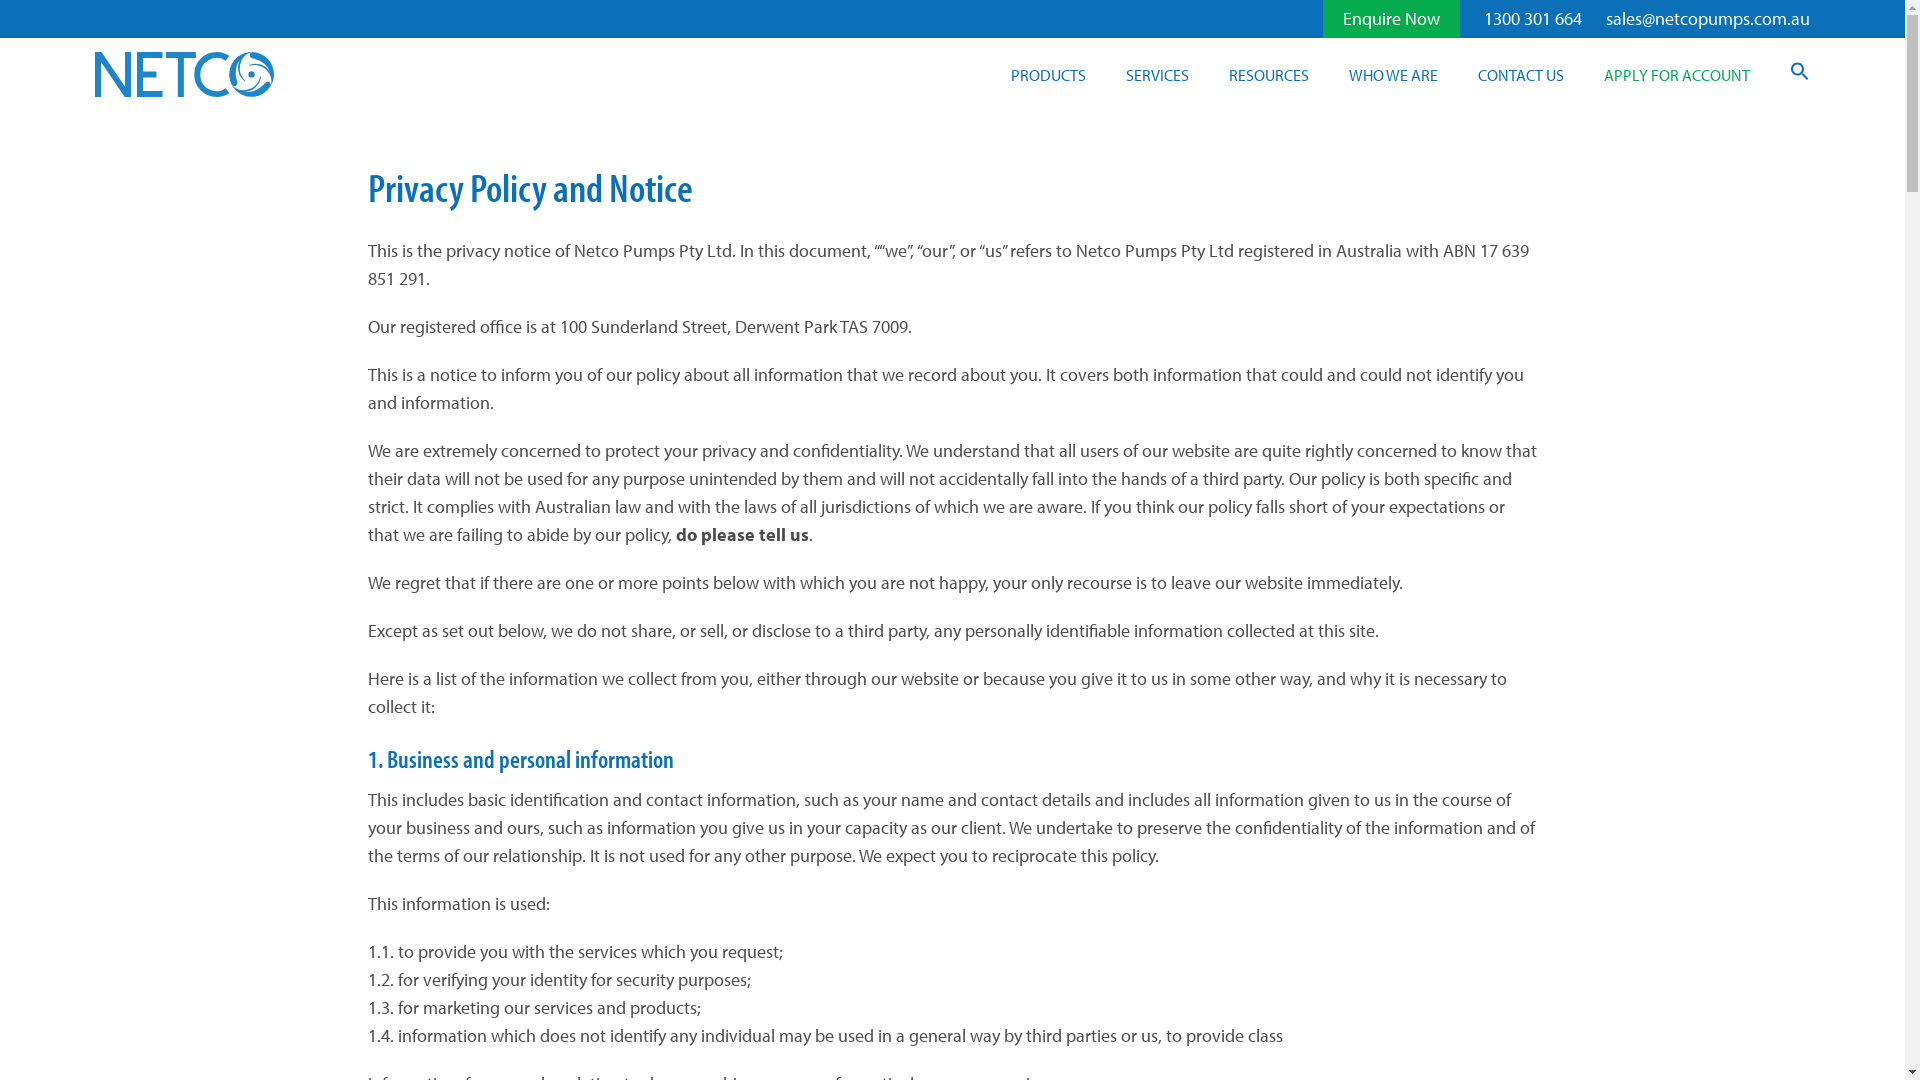 This screenshot has height=1080, width=1920. Describe the element at coordinates (1394, 75) in the screenshot. I see `WHO WE ARE` at that location.